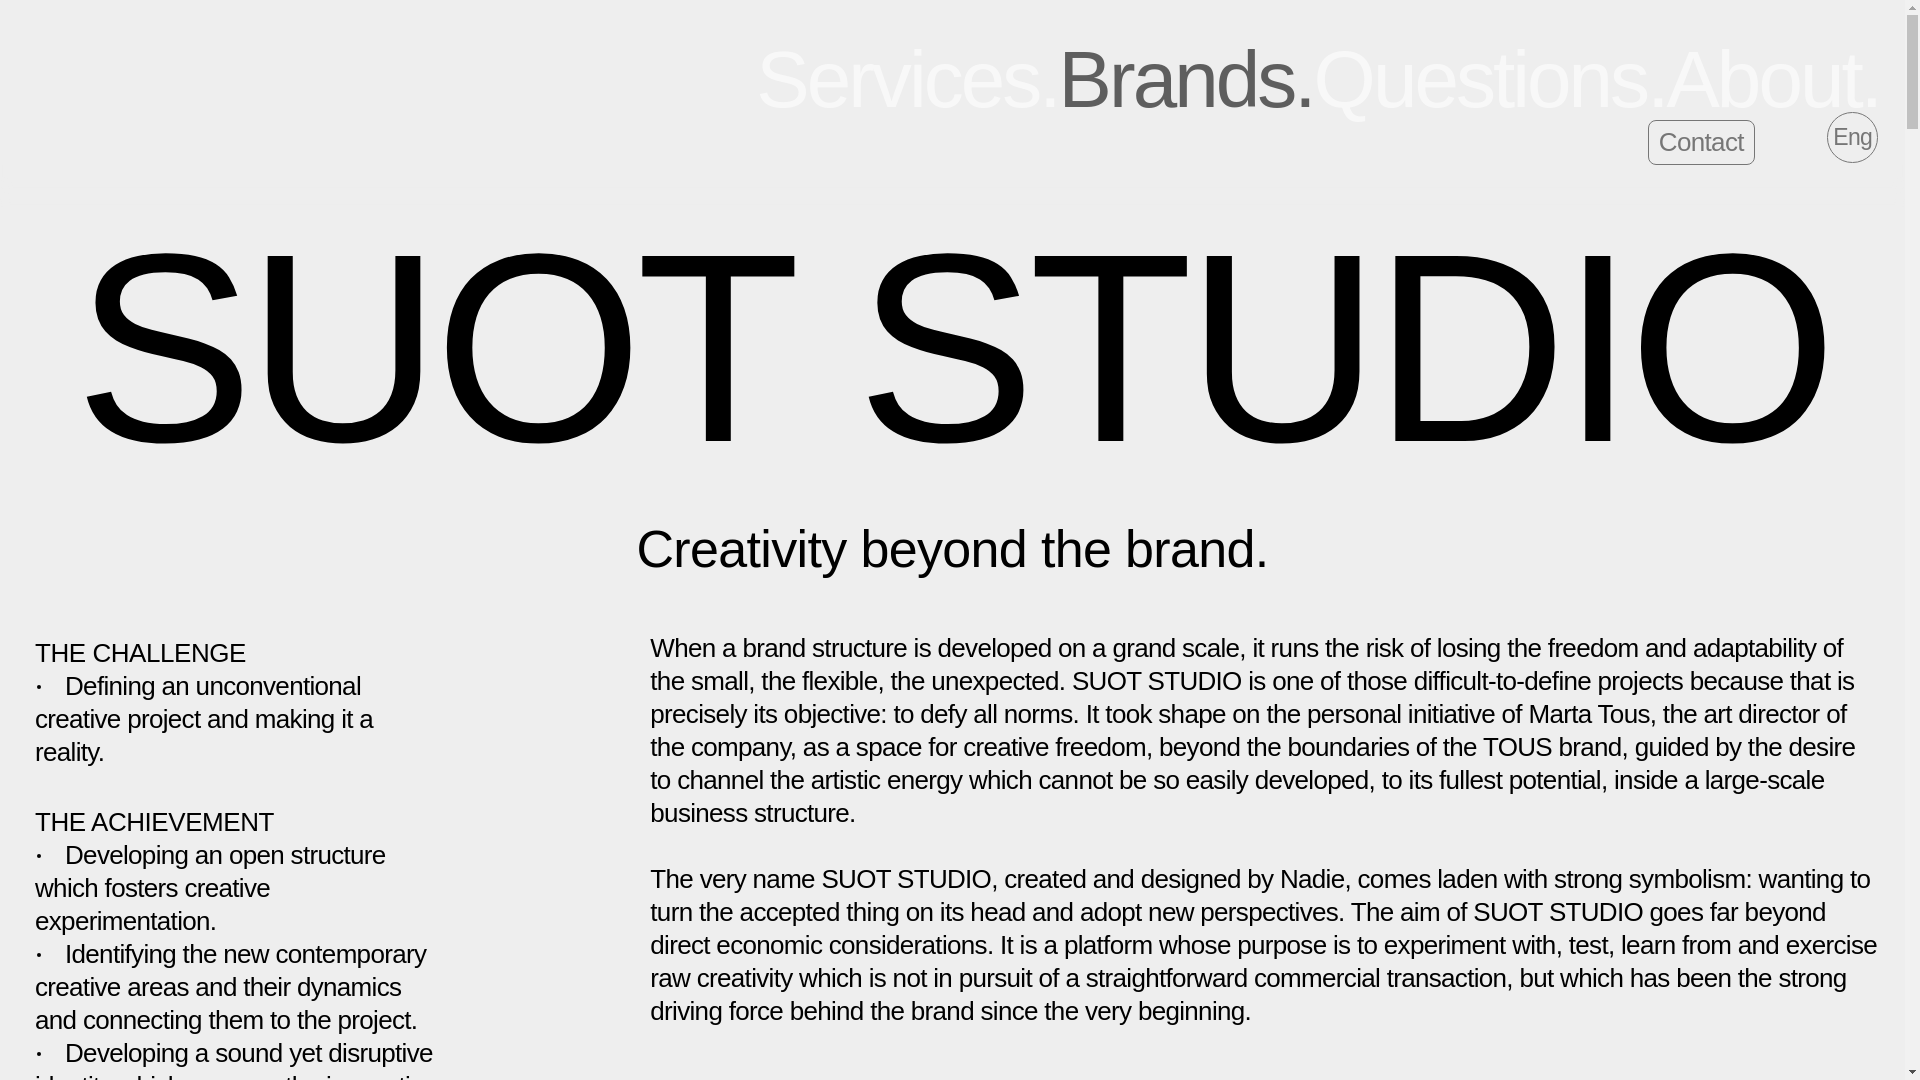  Describe the element at coordinates (906, 79) in the screenshot. I see `Services` at that location.